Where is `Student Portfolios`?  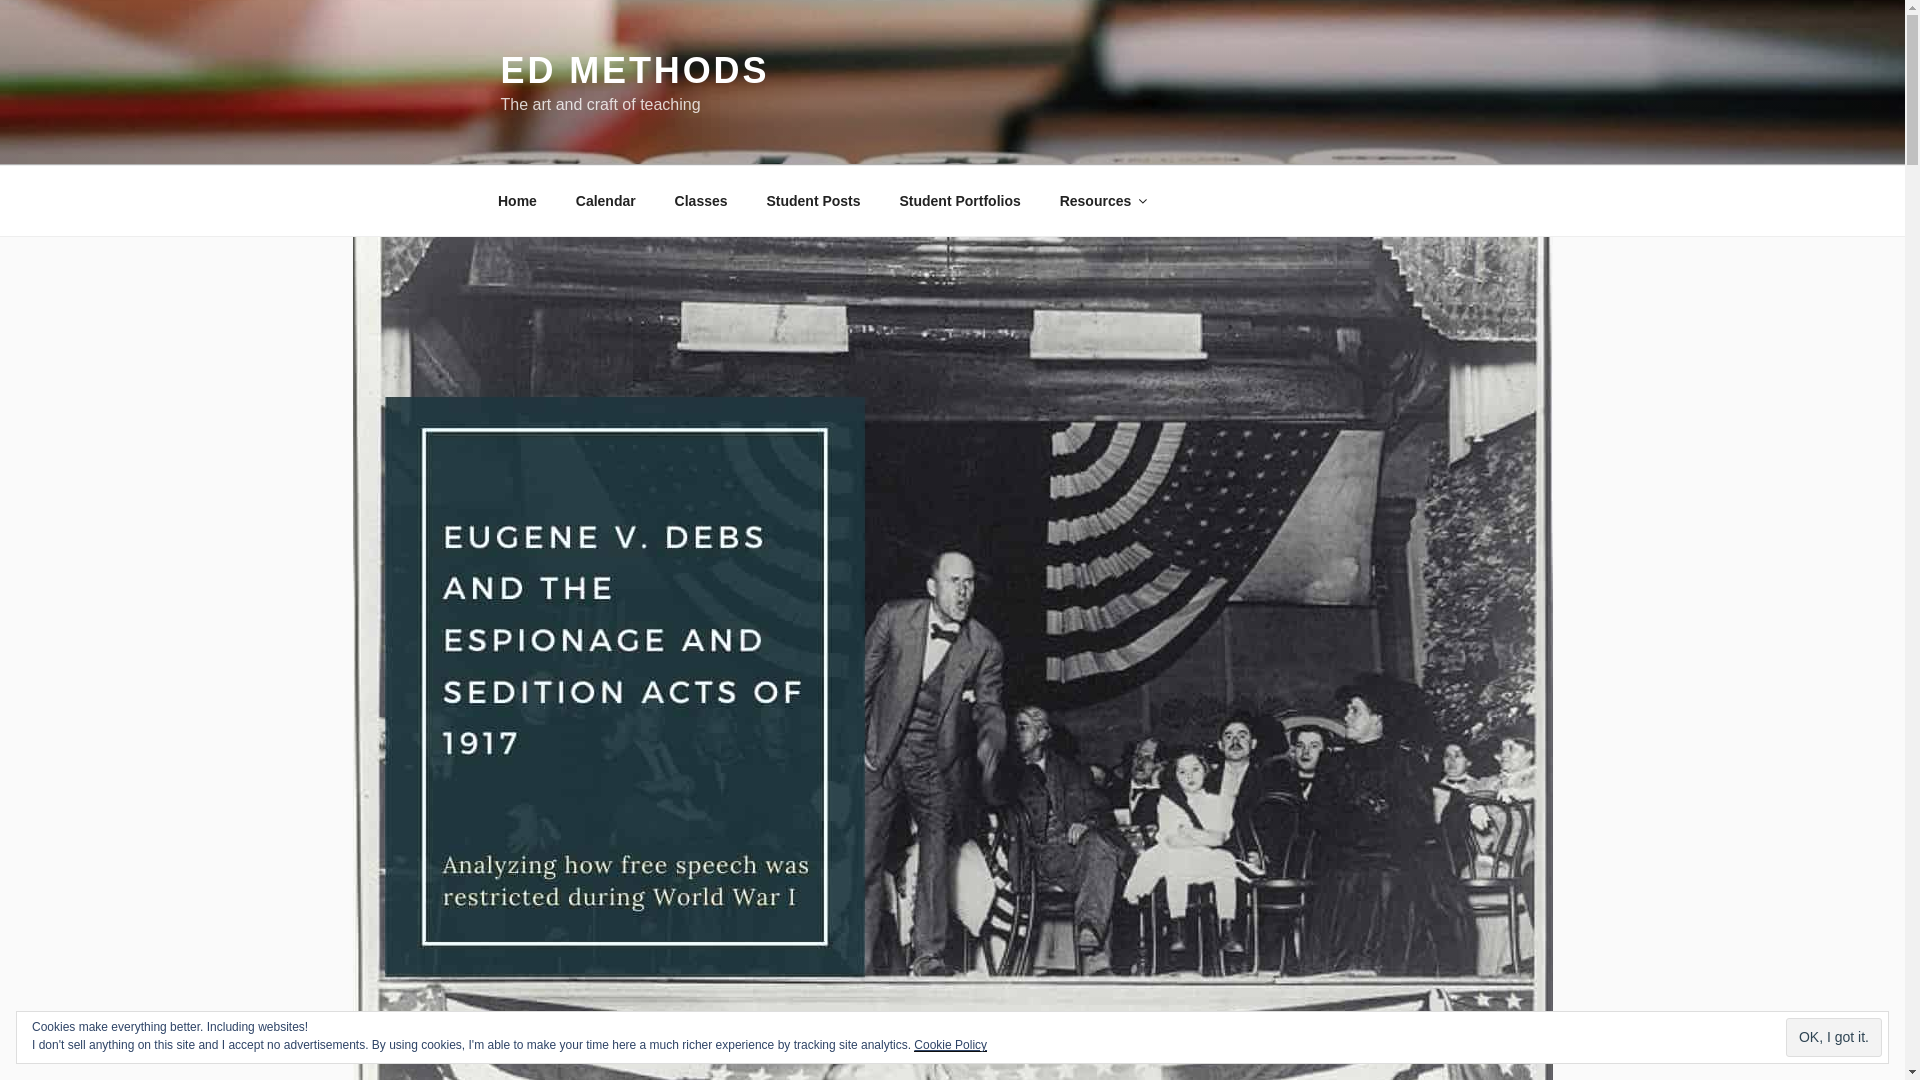 Student Portfolios is located at coordinates (960, 200).